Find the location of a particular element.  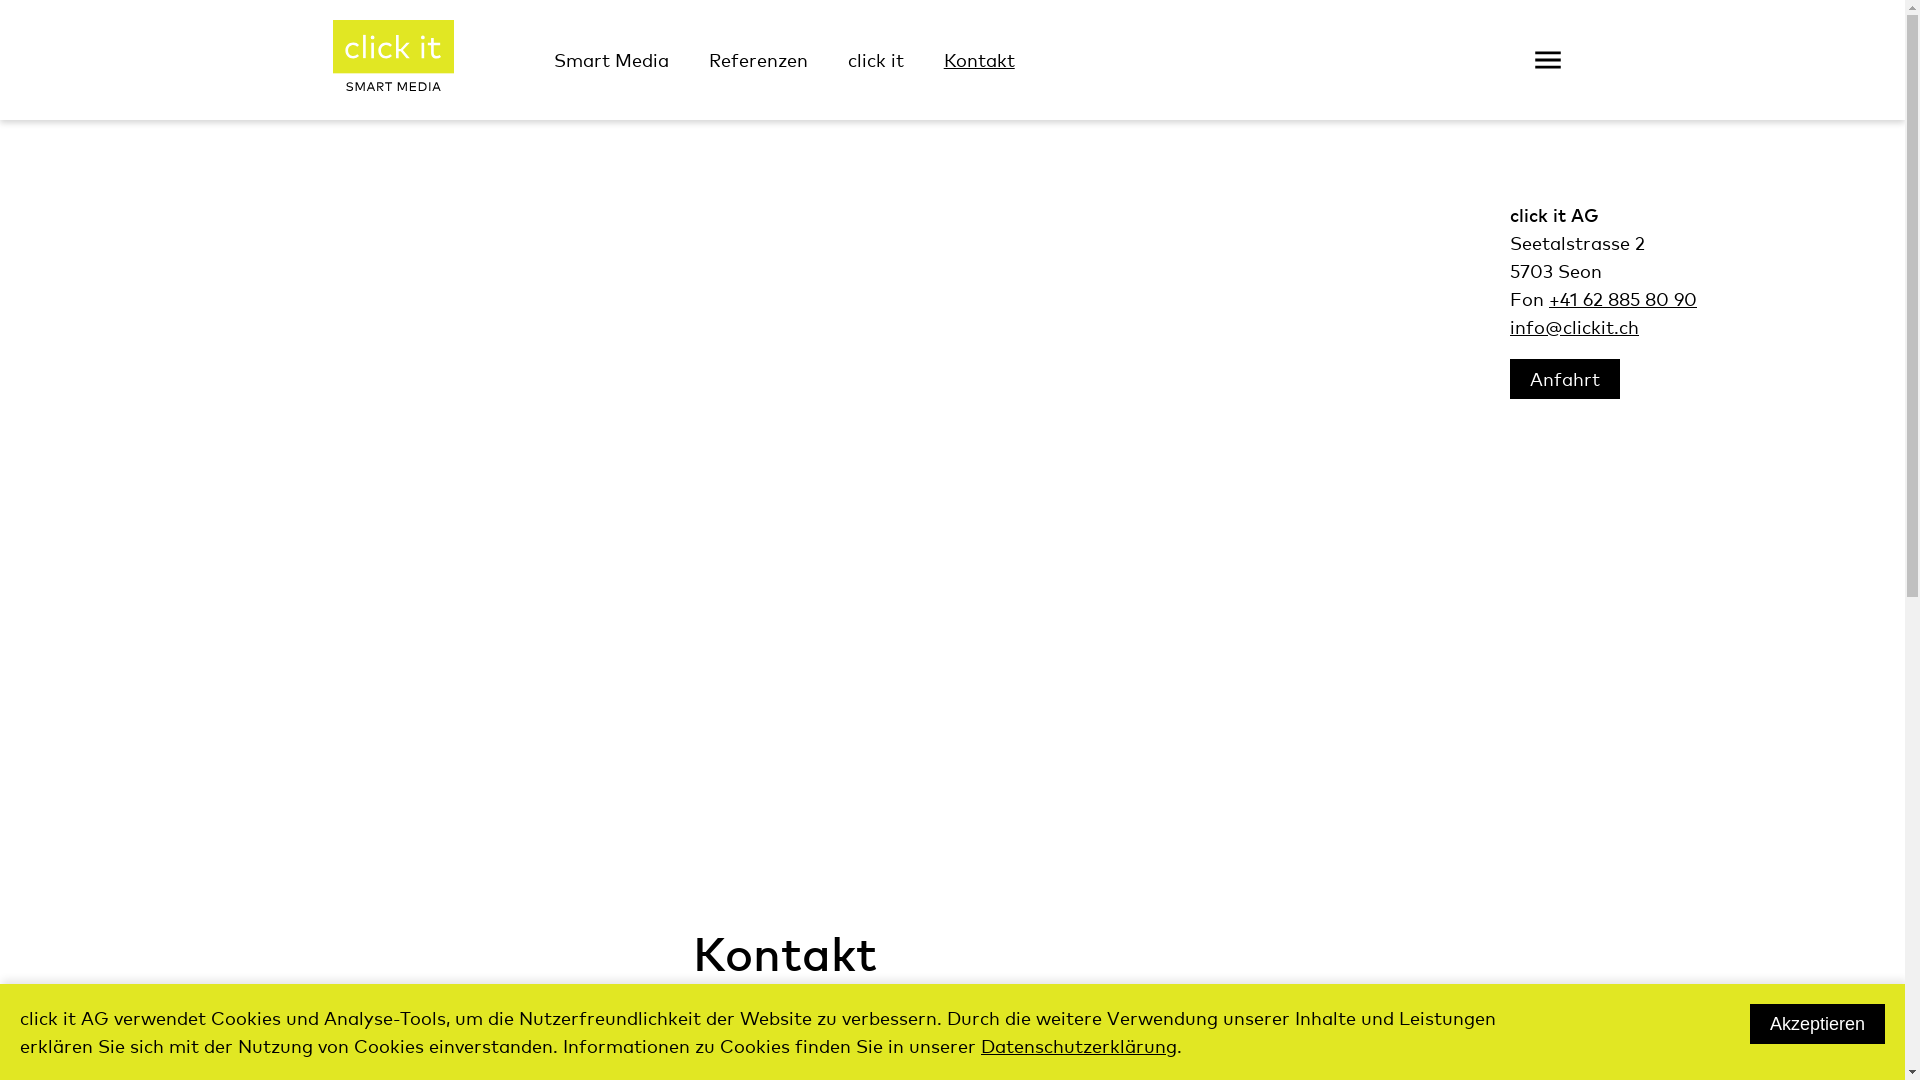

+41 62 885 80 90 is located at coordinates (1623, 298).